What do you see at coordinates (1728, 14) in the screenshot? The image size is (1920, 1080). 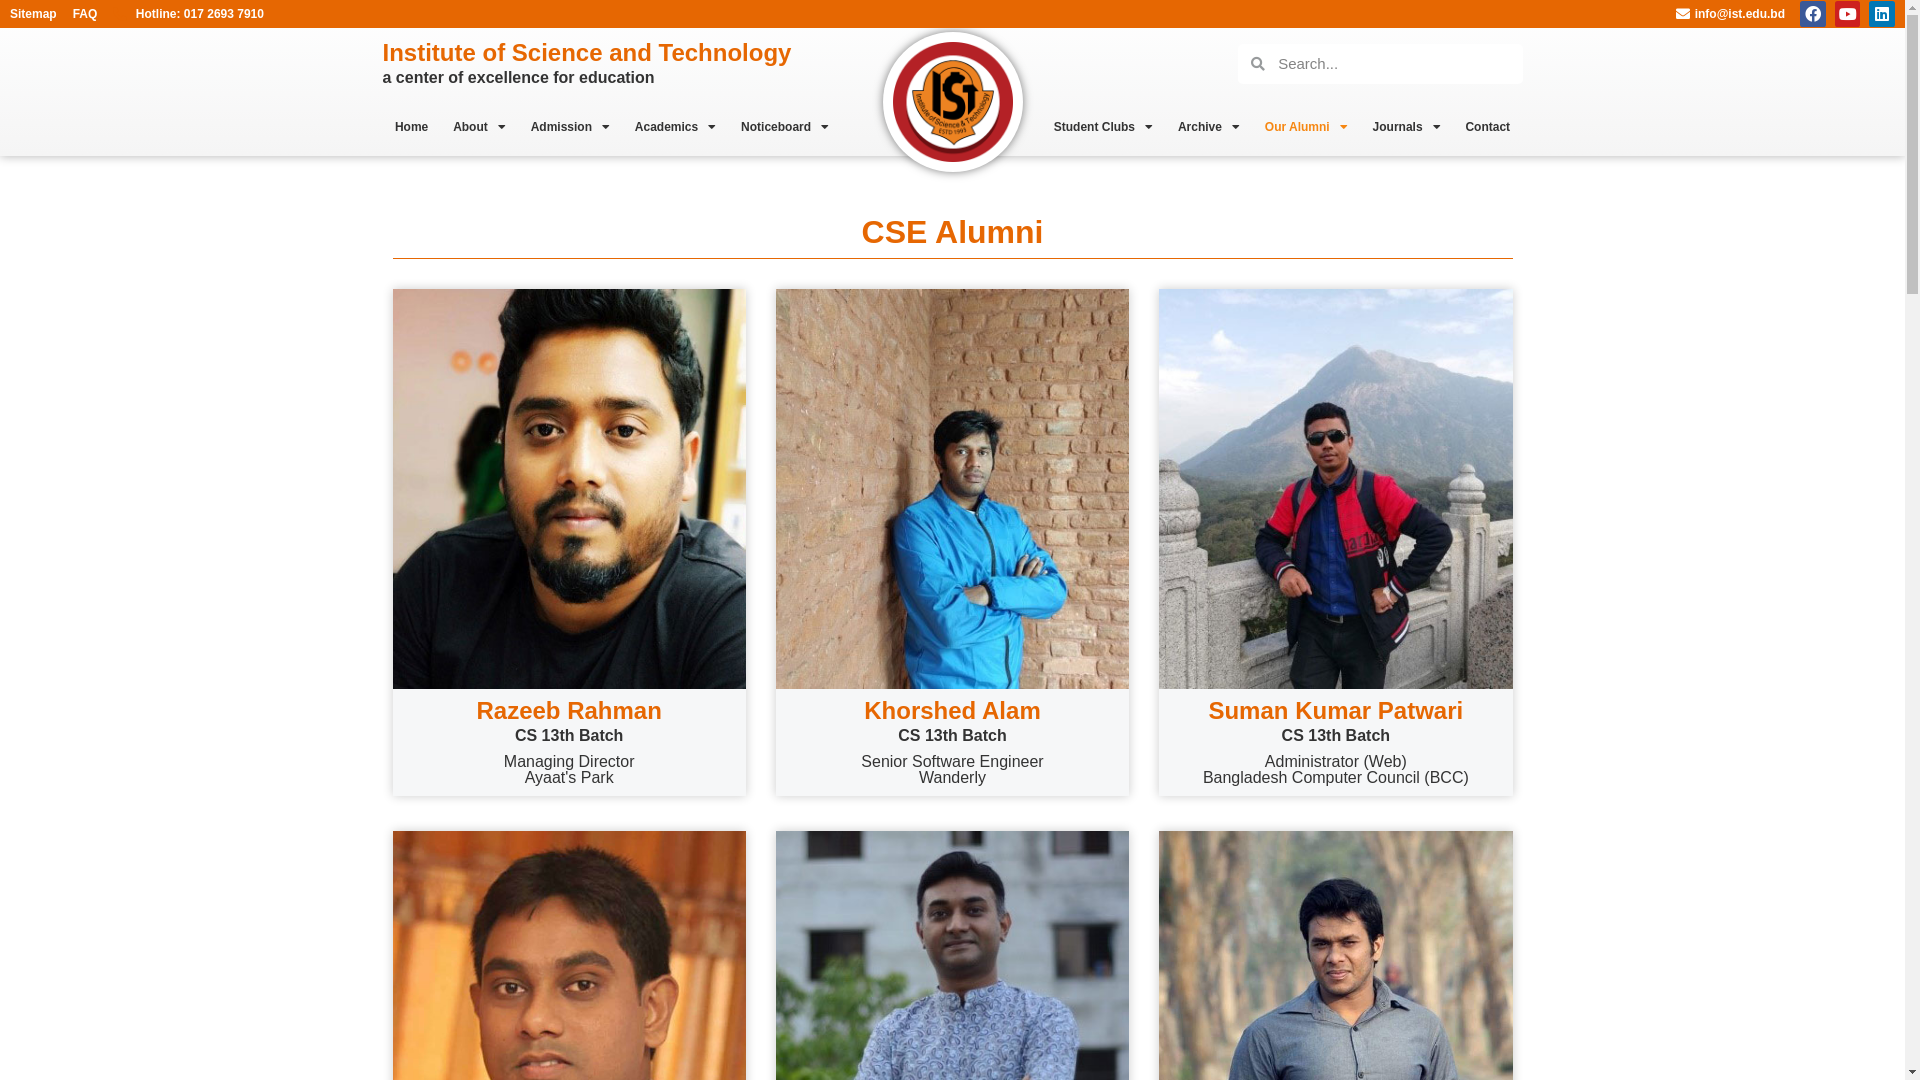 I see `info@ist.edu.bd` at bounding box center [1728, 14].